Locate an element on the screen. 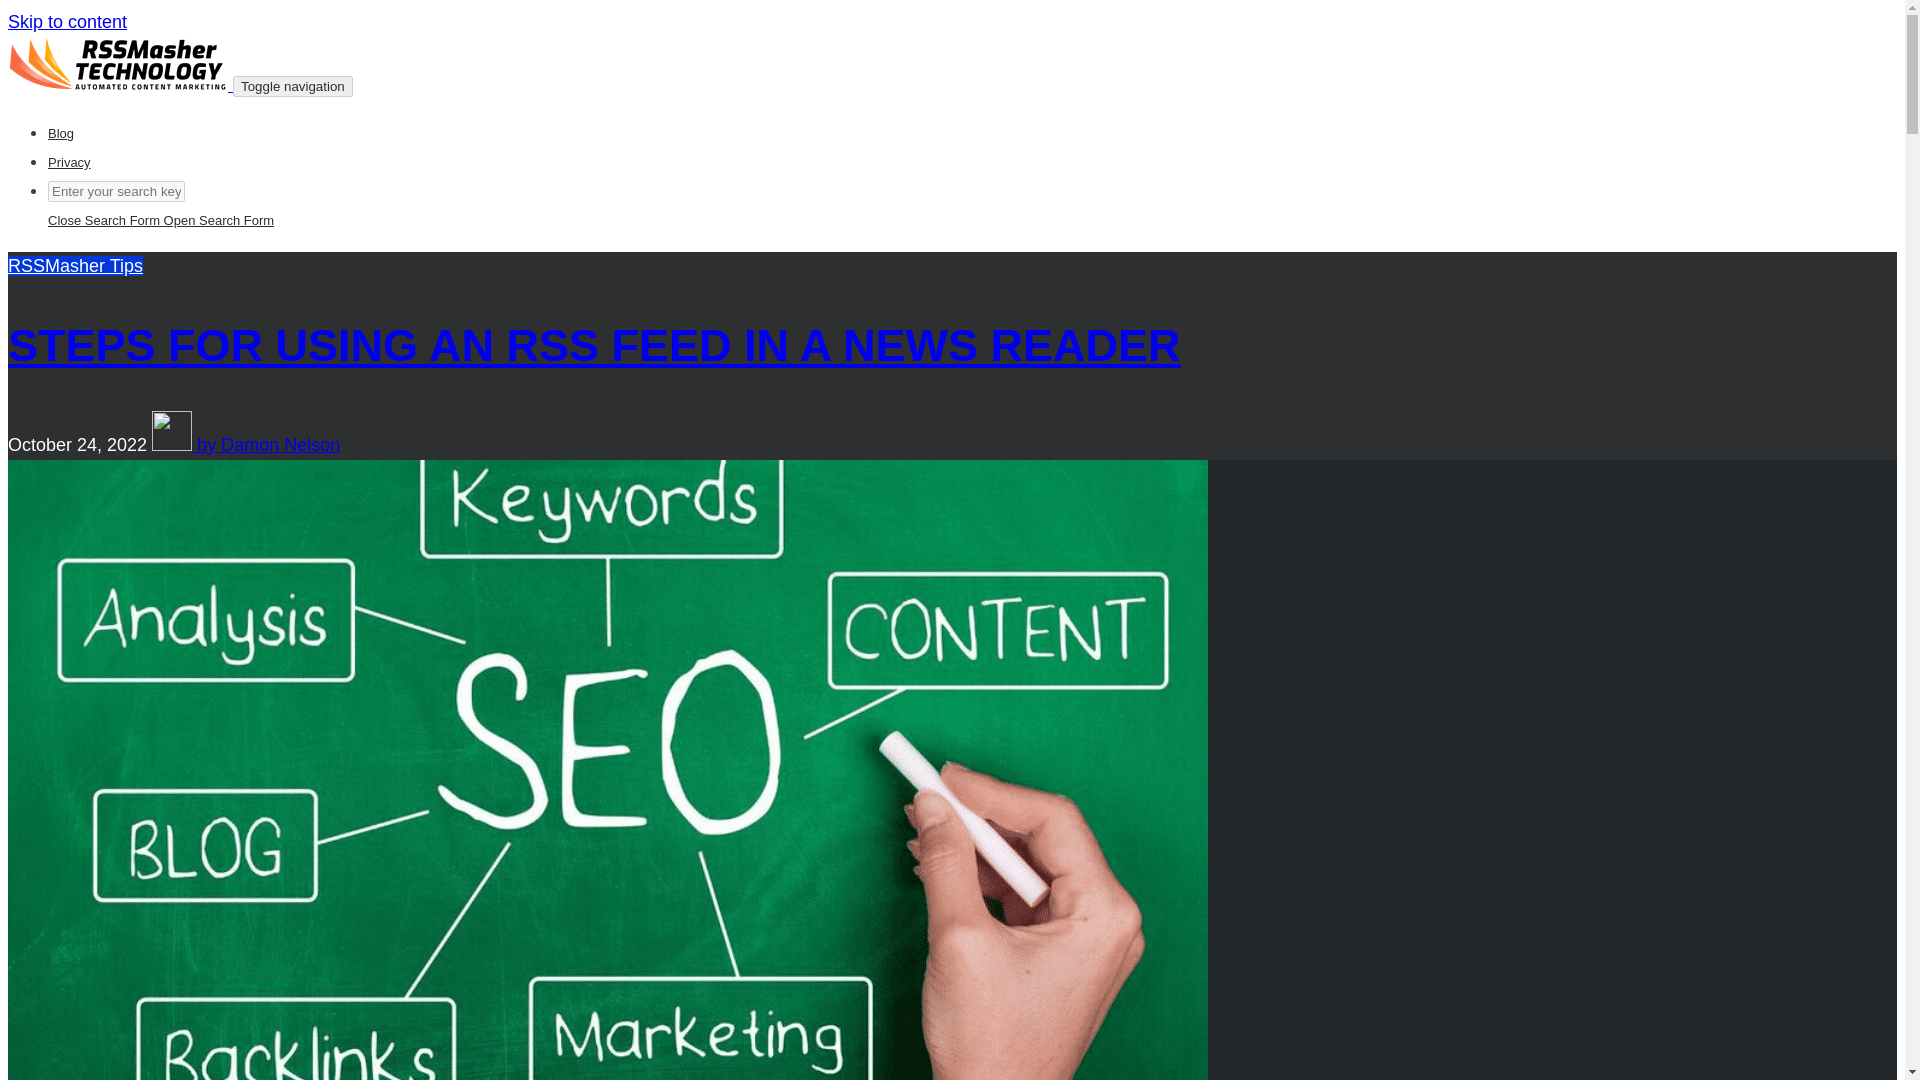 This screenshot has height=1080, width=1920. Blog is located at coordinates (61, 134).